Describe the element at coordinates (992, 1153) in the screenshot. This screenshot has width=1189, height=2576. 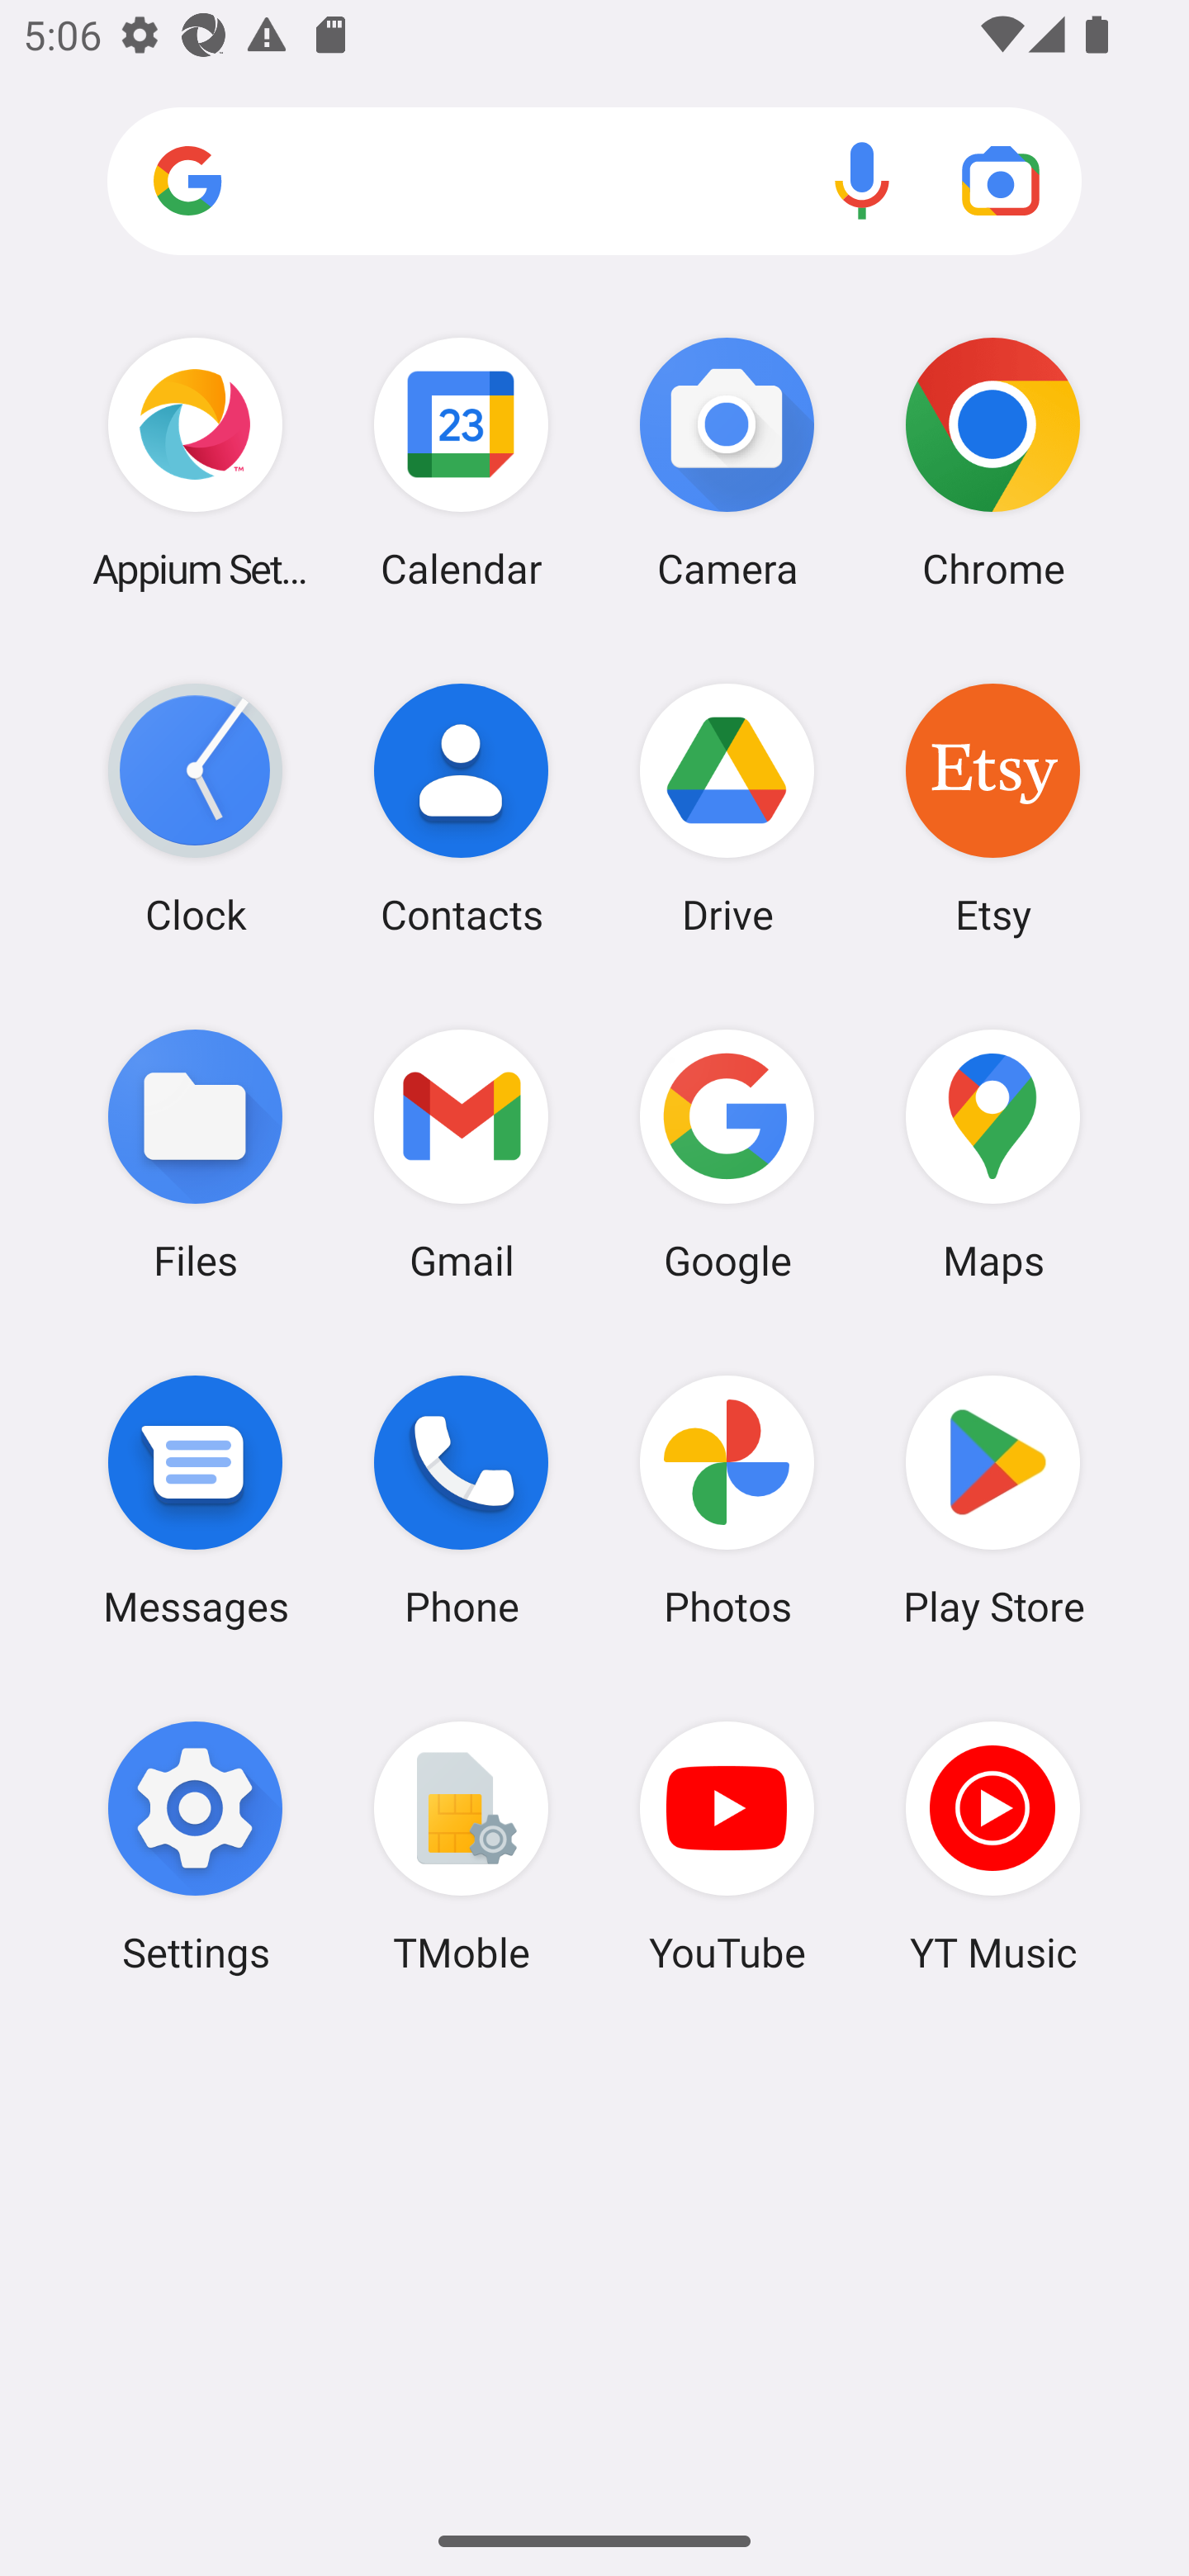
I see `Maps` at that location.